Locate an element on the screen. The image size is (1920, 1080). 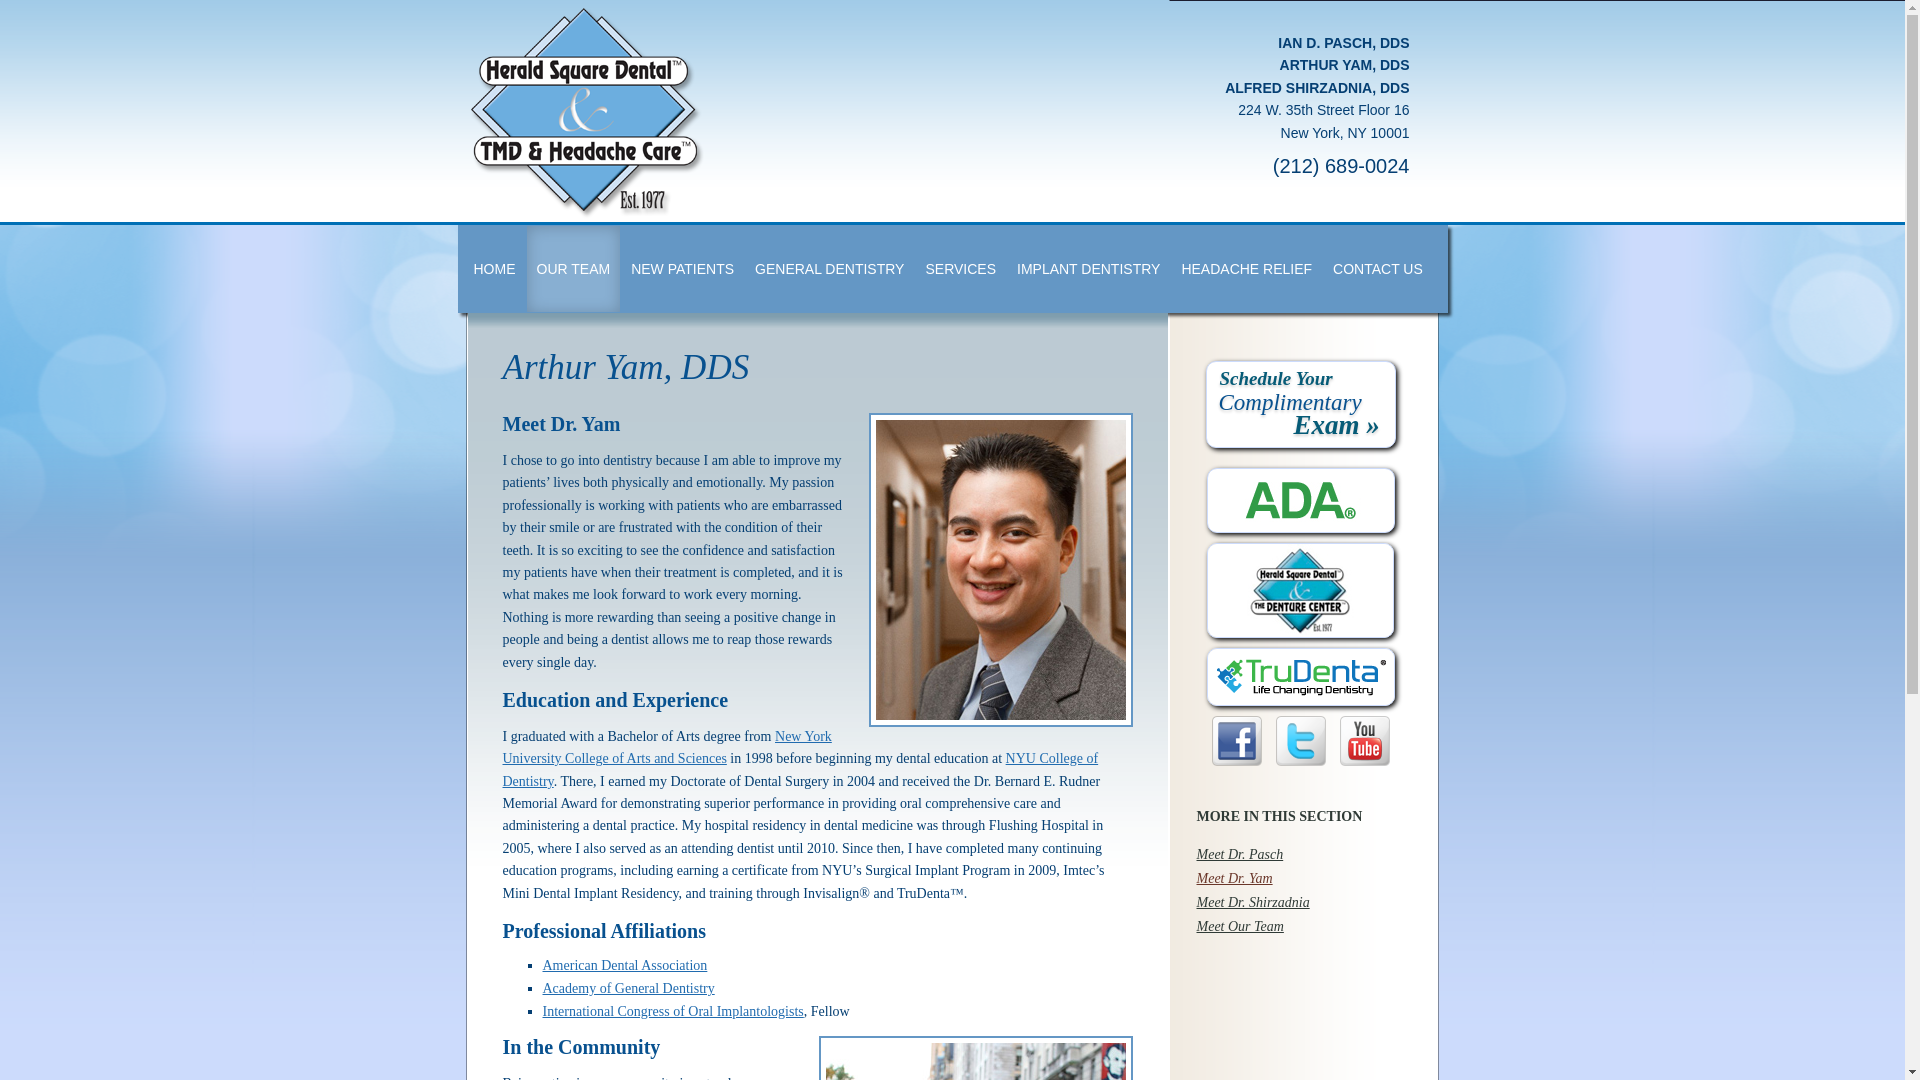
Herald Square Dental is located at coordinates (764, 112).